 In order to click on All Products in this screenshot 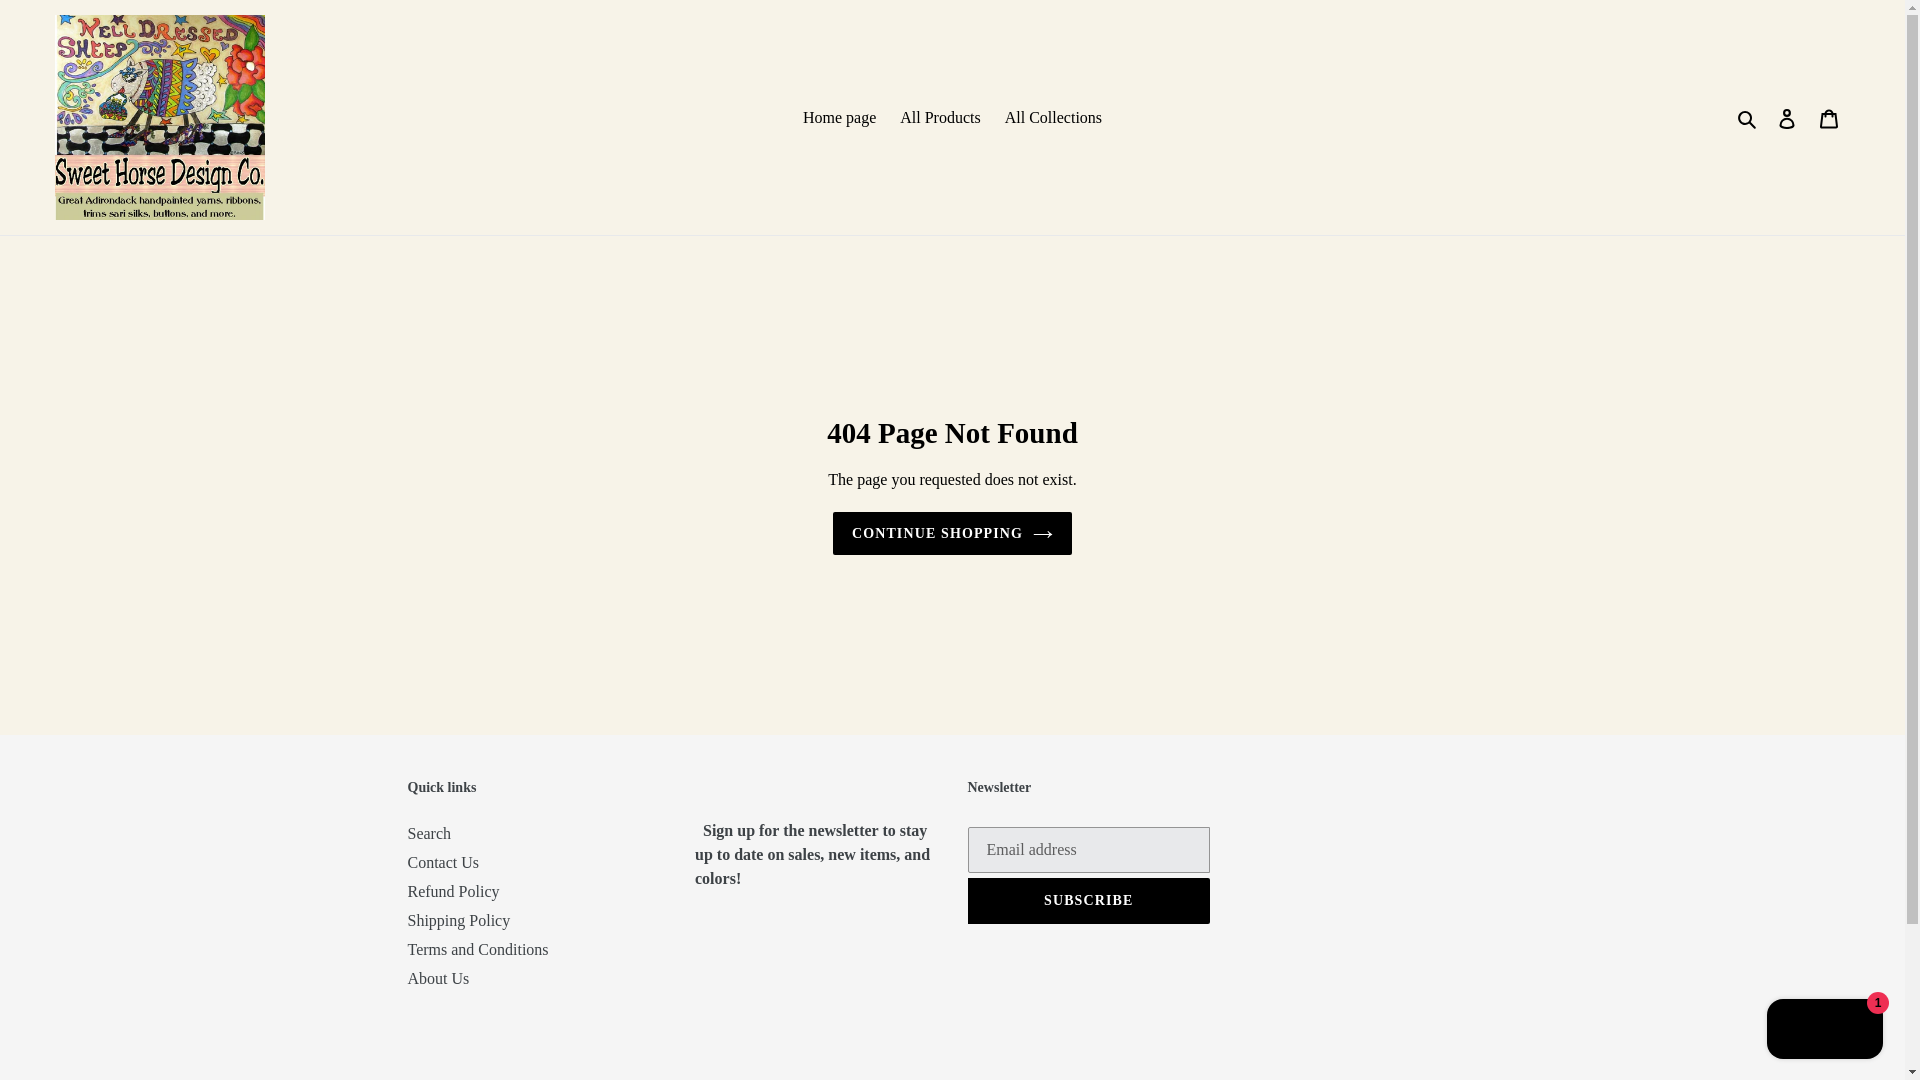, I will do `click(940, 116)`.